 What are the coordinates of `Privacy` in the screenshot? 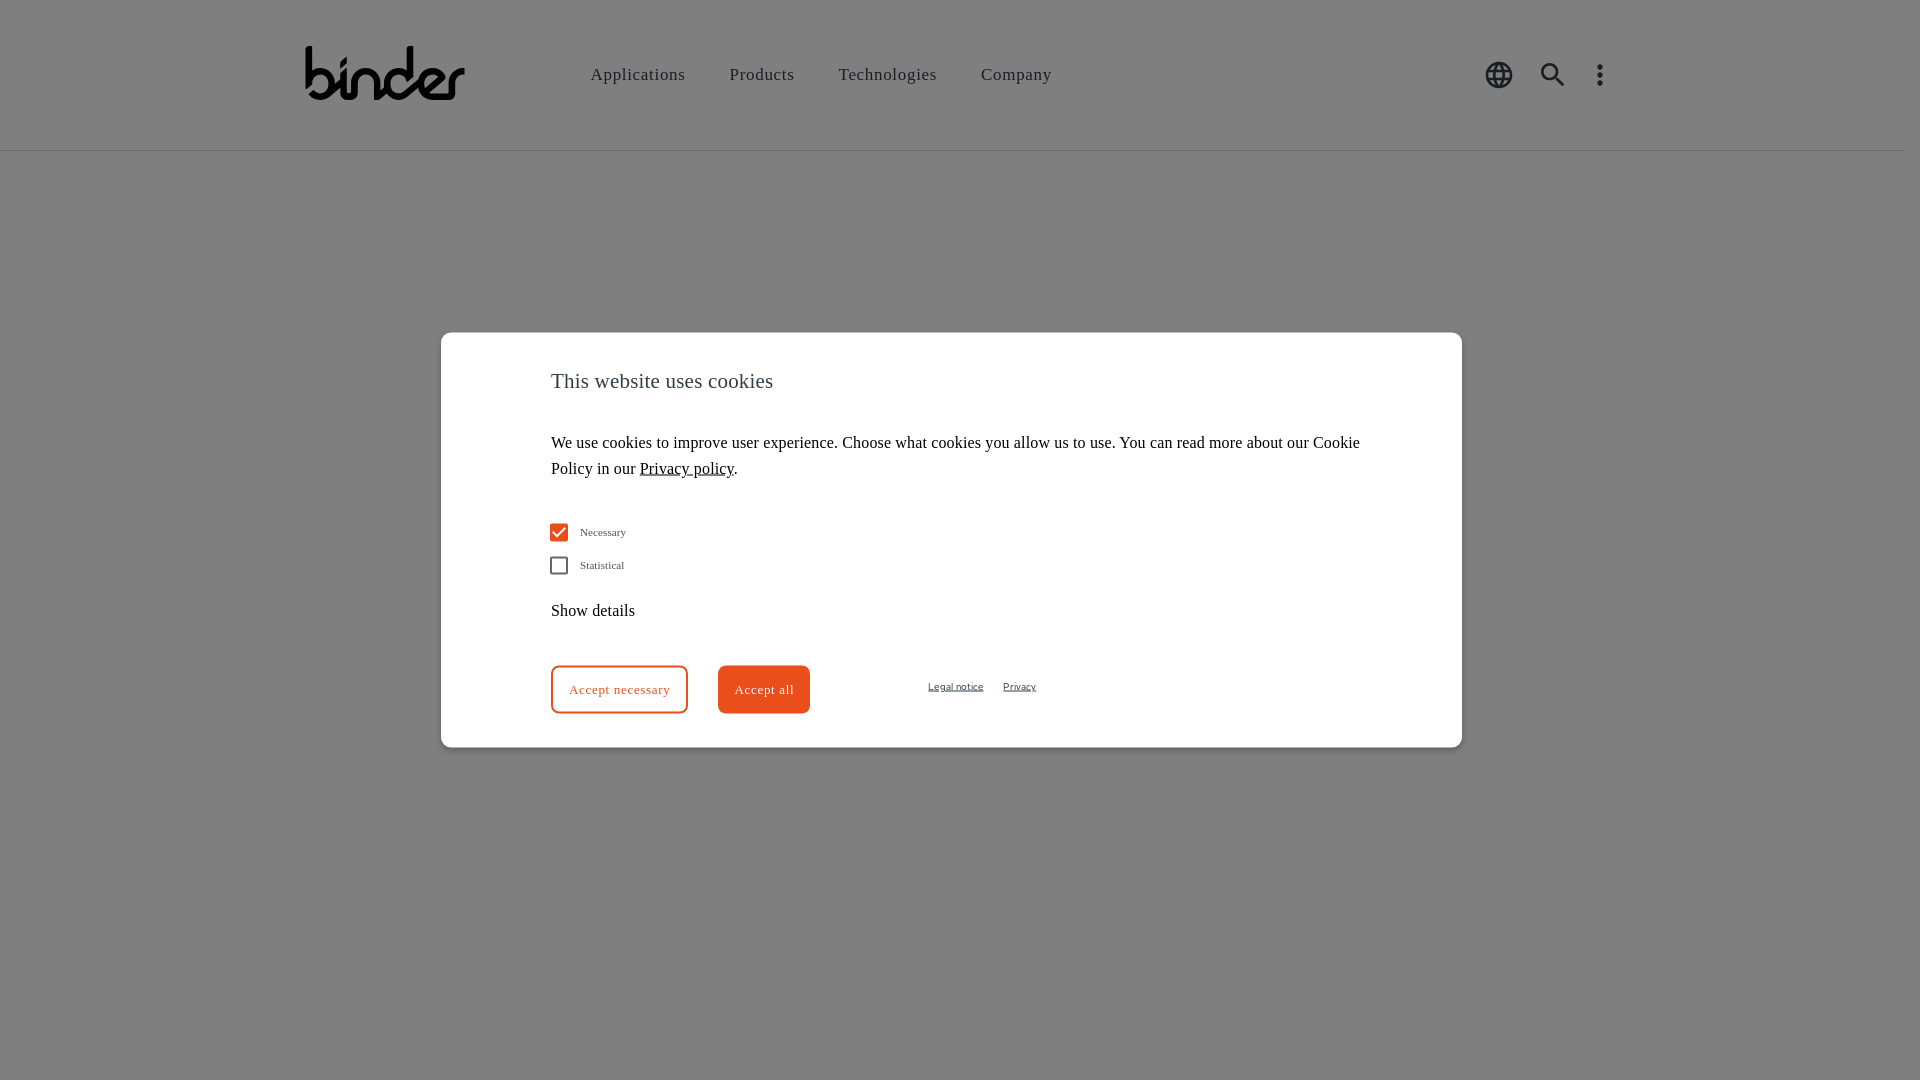 It's located at (1019, 686).